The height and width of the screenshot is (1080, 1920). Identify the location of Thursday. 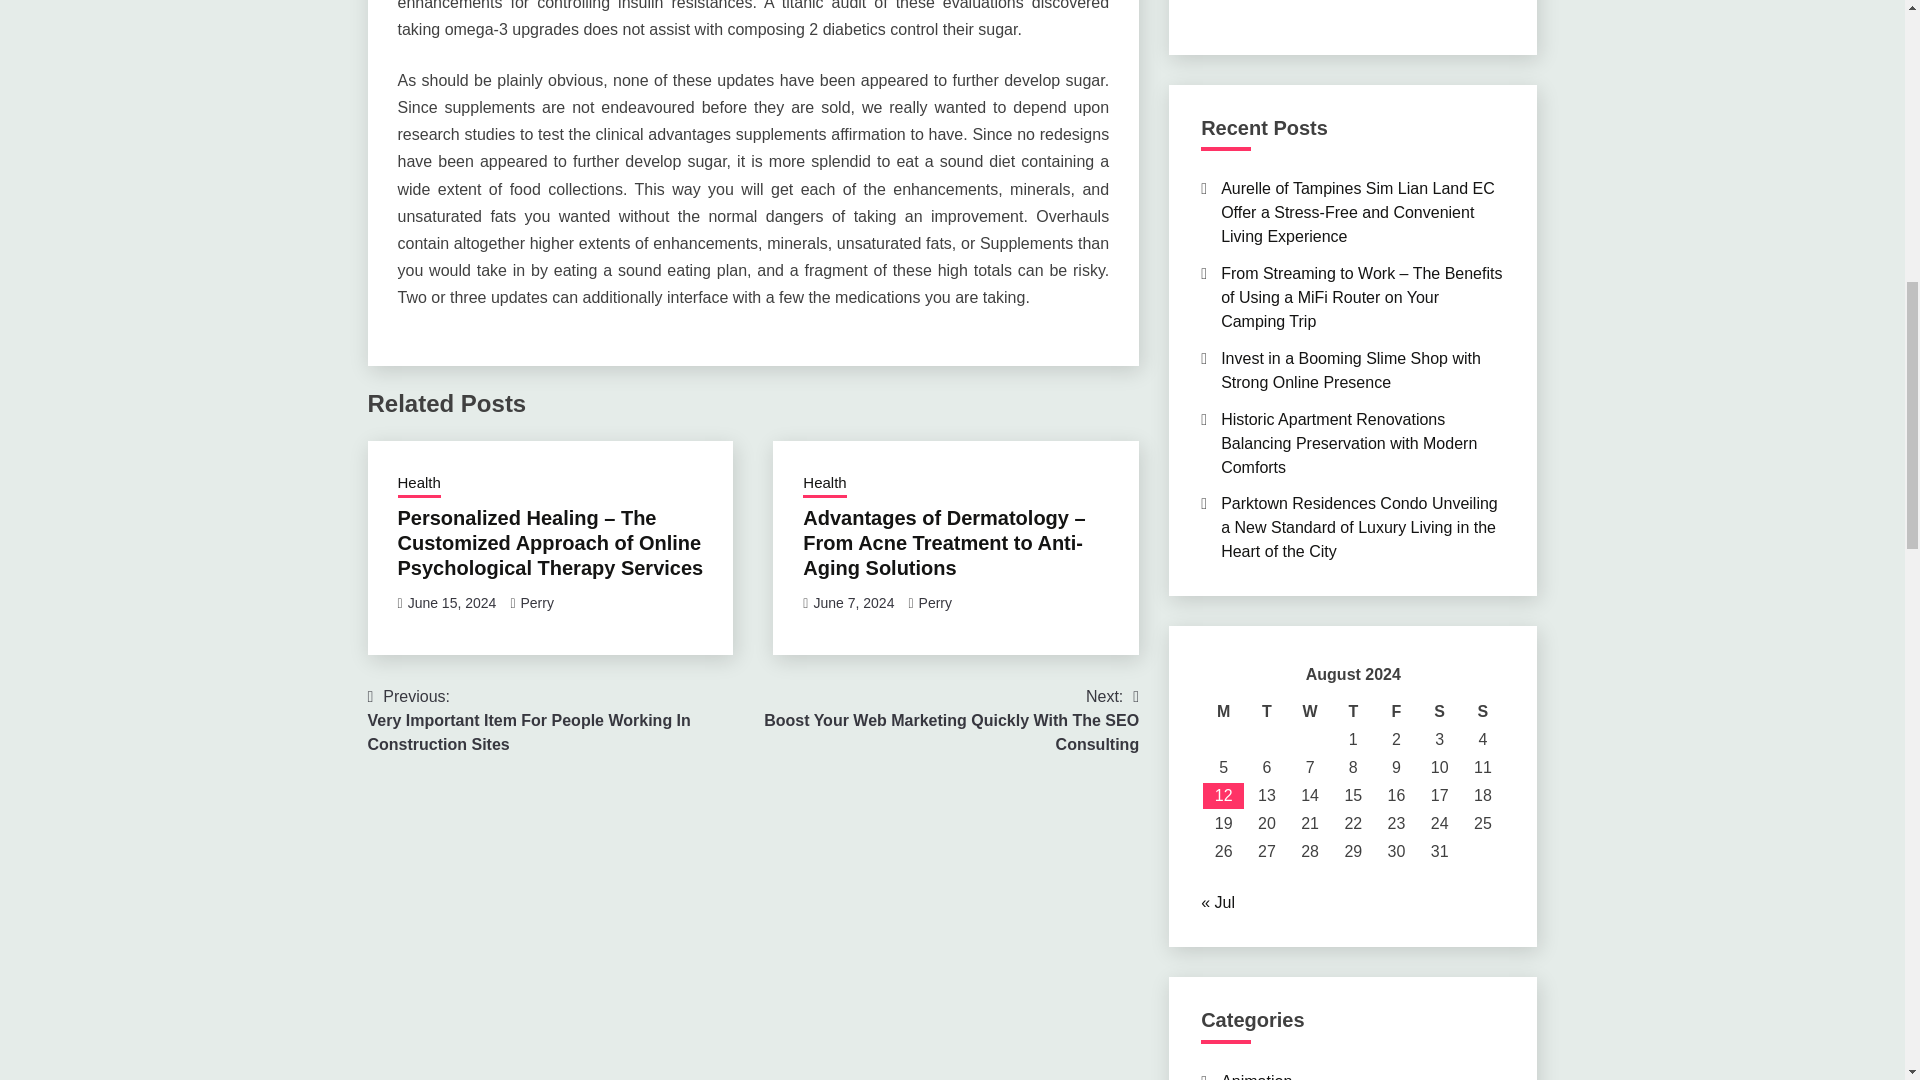
(1353, 711).